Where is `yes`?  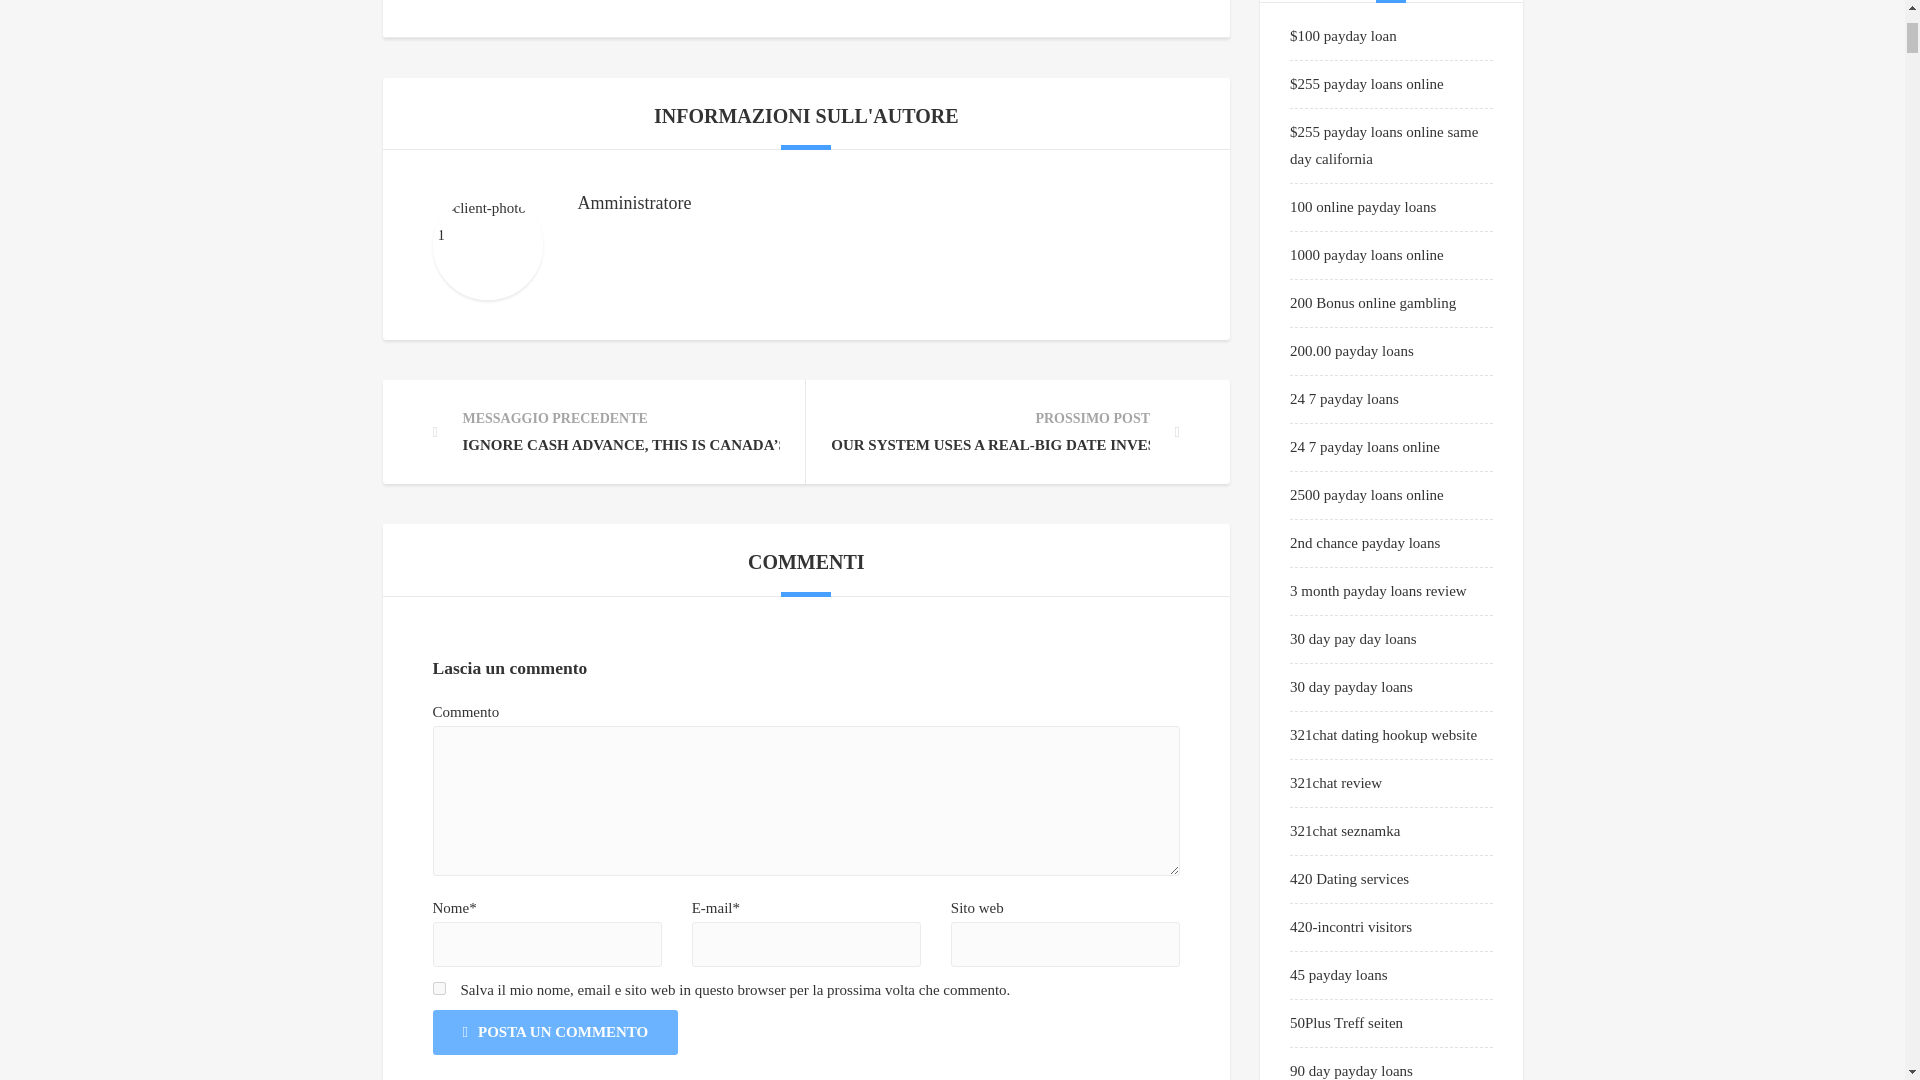 yes is located at coordinates (438, 988).